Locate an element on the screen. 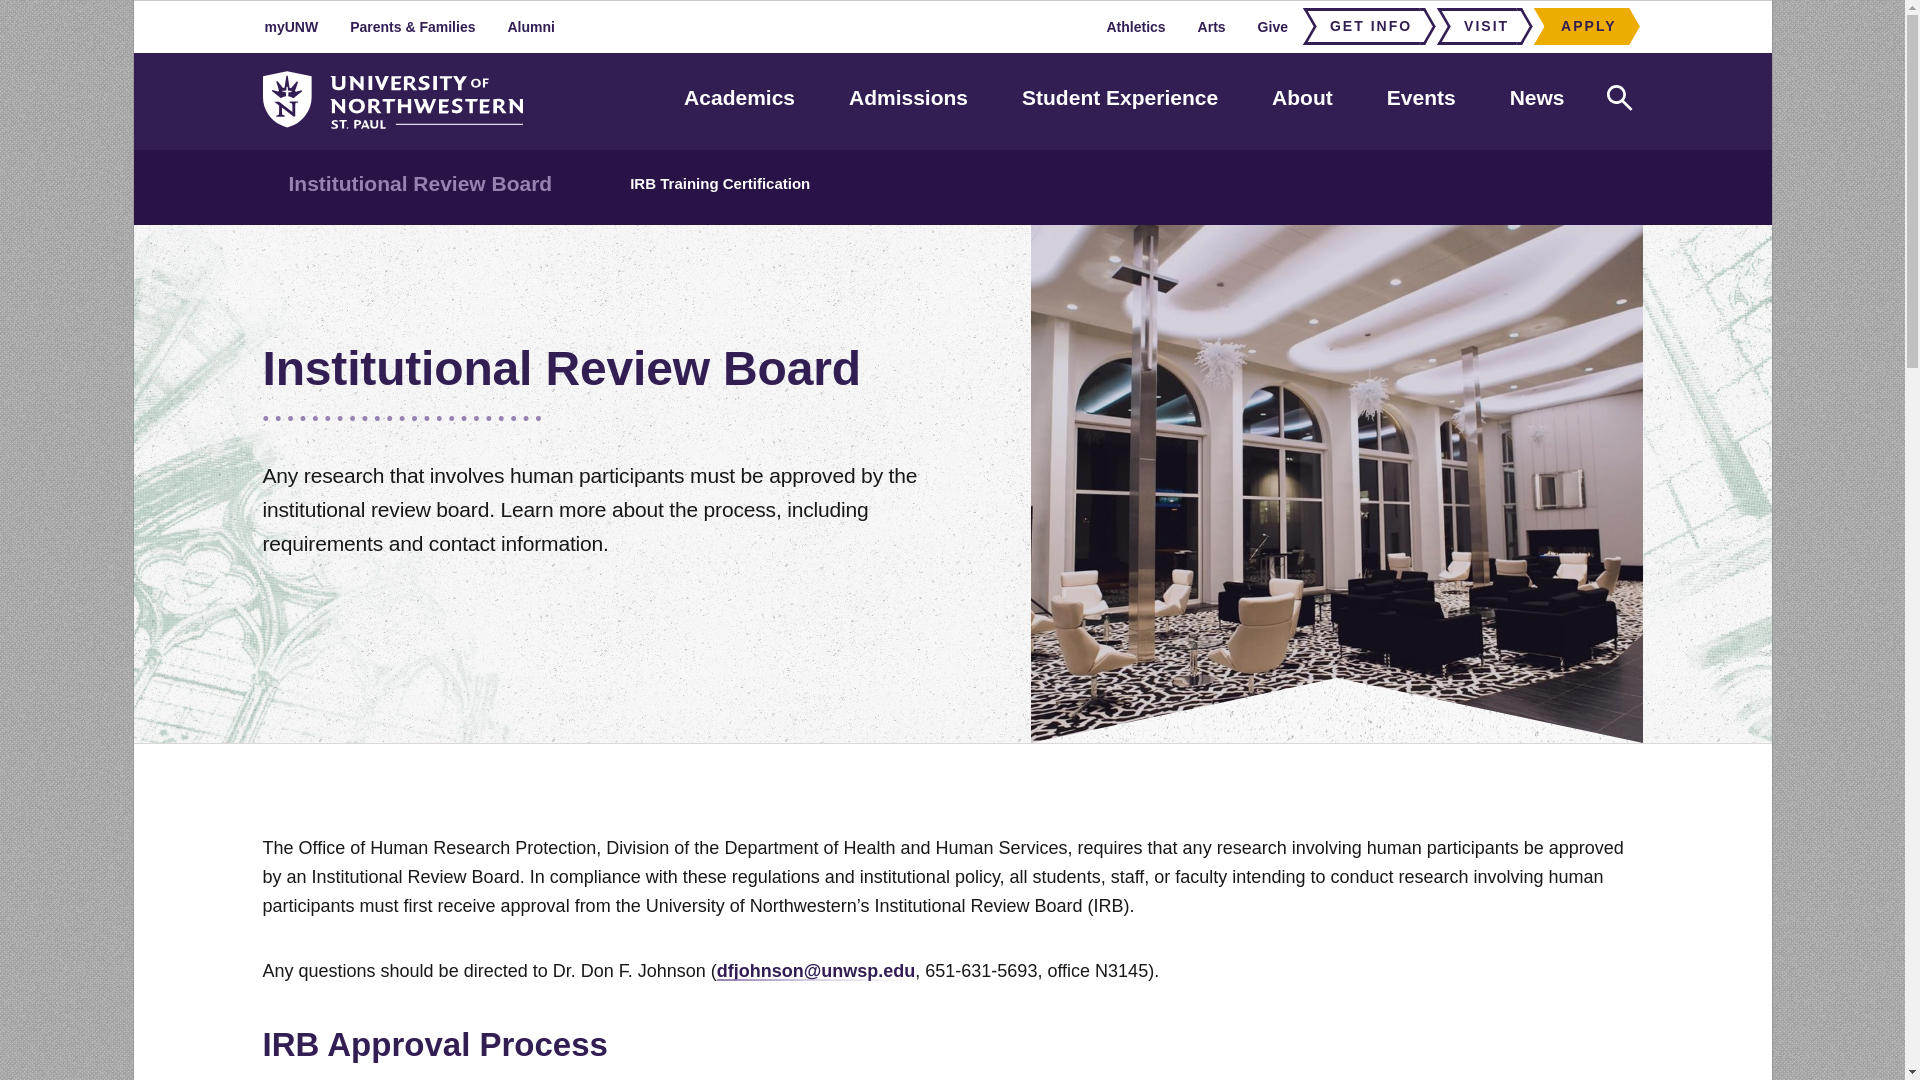 The width and height of the screenshot is (1920, 1080). Academics is located at coordinates (738, 98).